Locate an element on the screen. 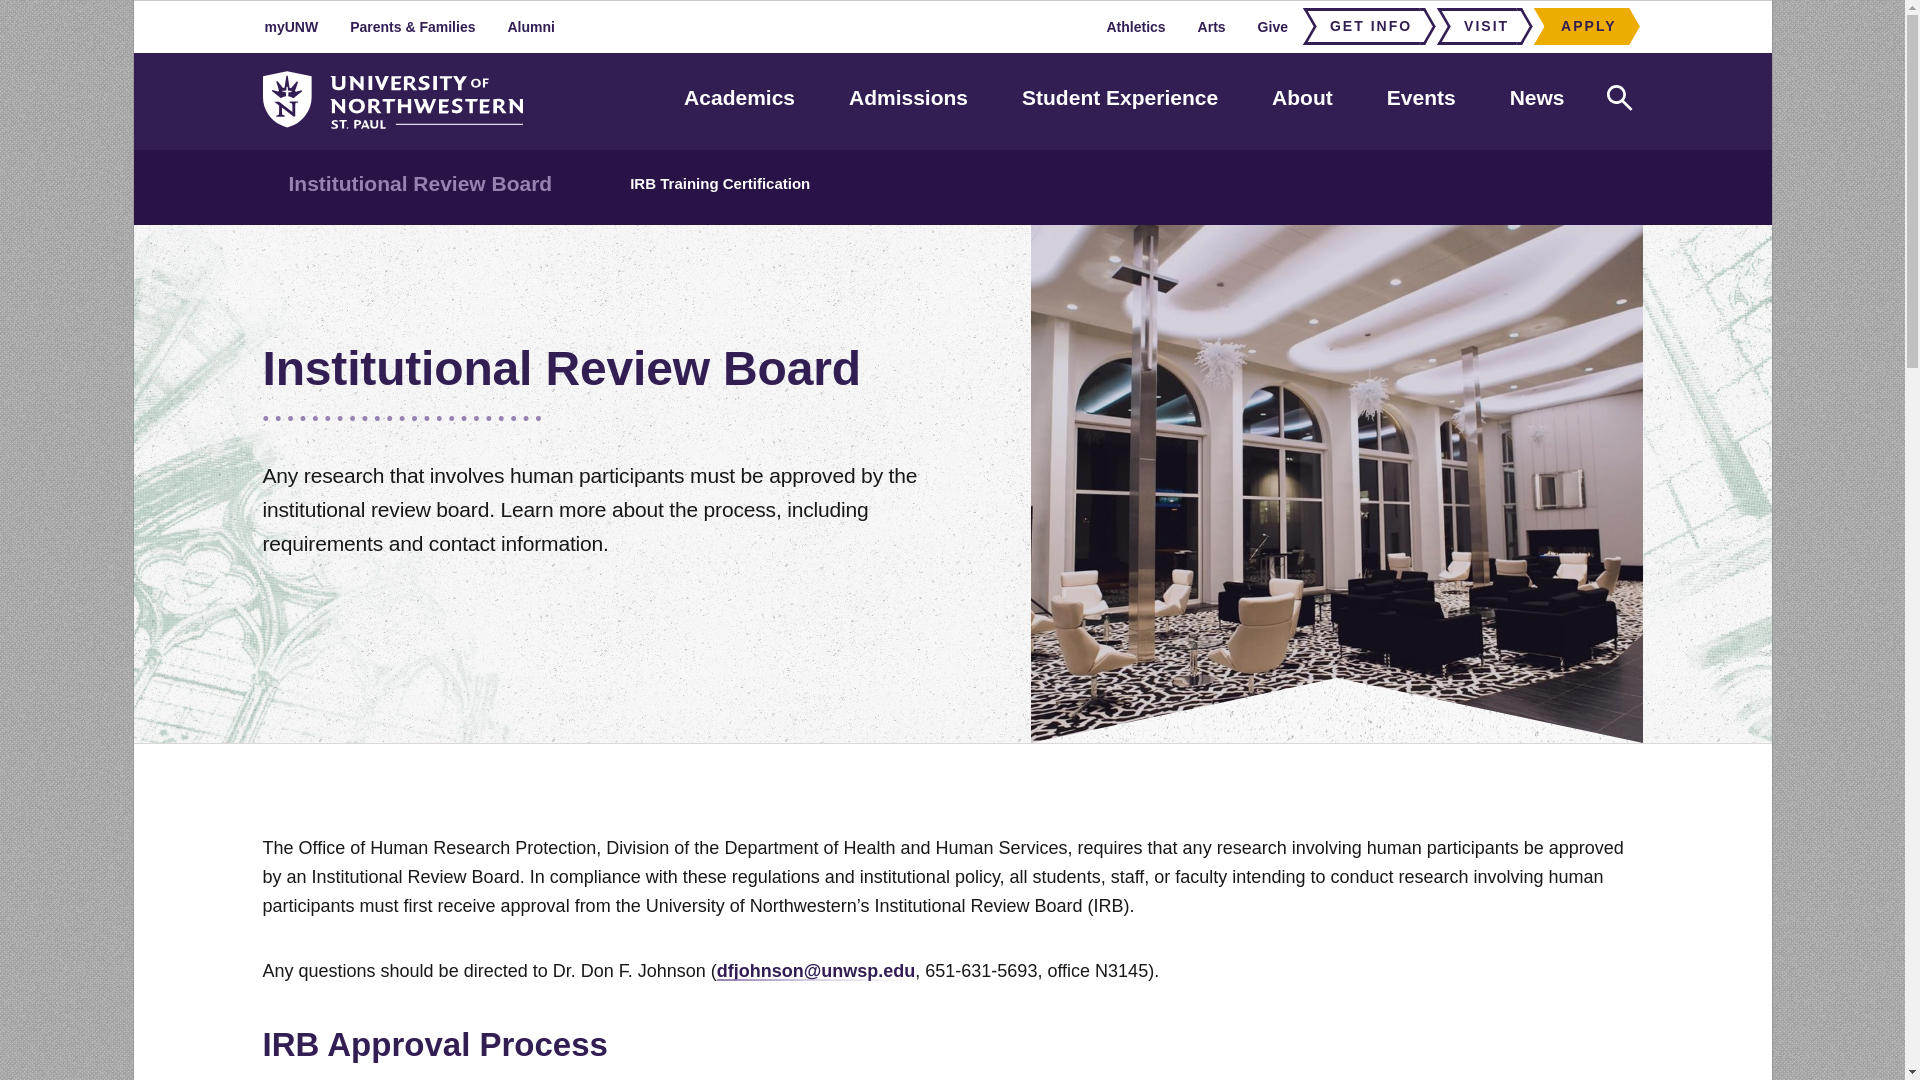 The width and height of the screenshot is (1920, 1080). Academics is located at coordinates (738, 98).